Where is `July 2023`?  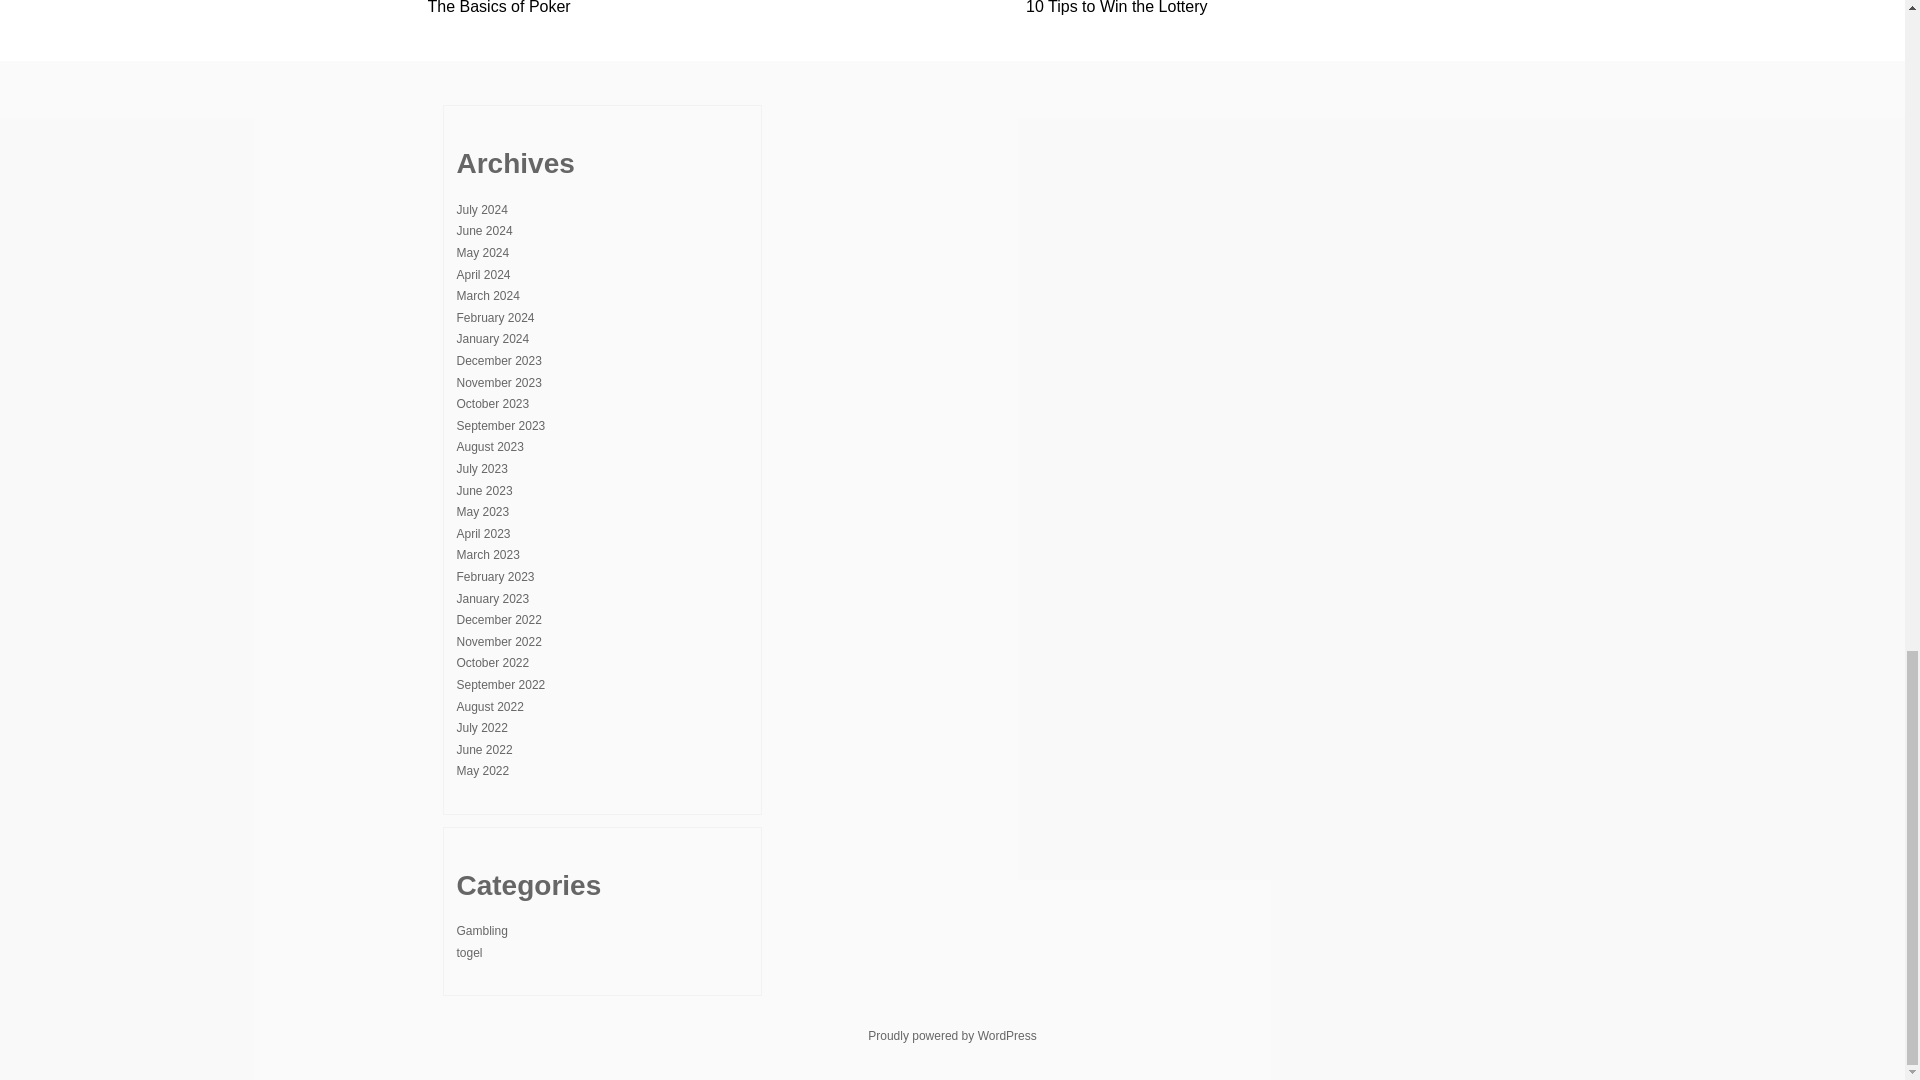 July 2023 is located at coordinates (481, 469).